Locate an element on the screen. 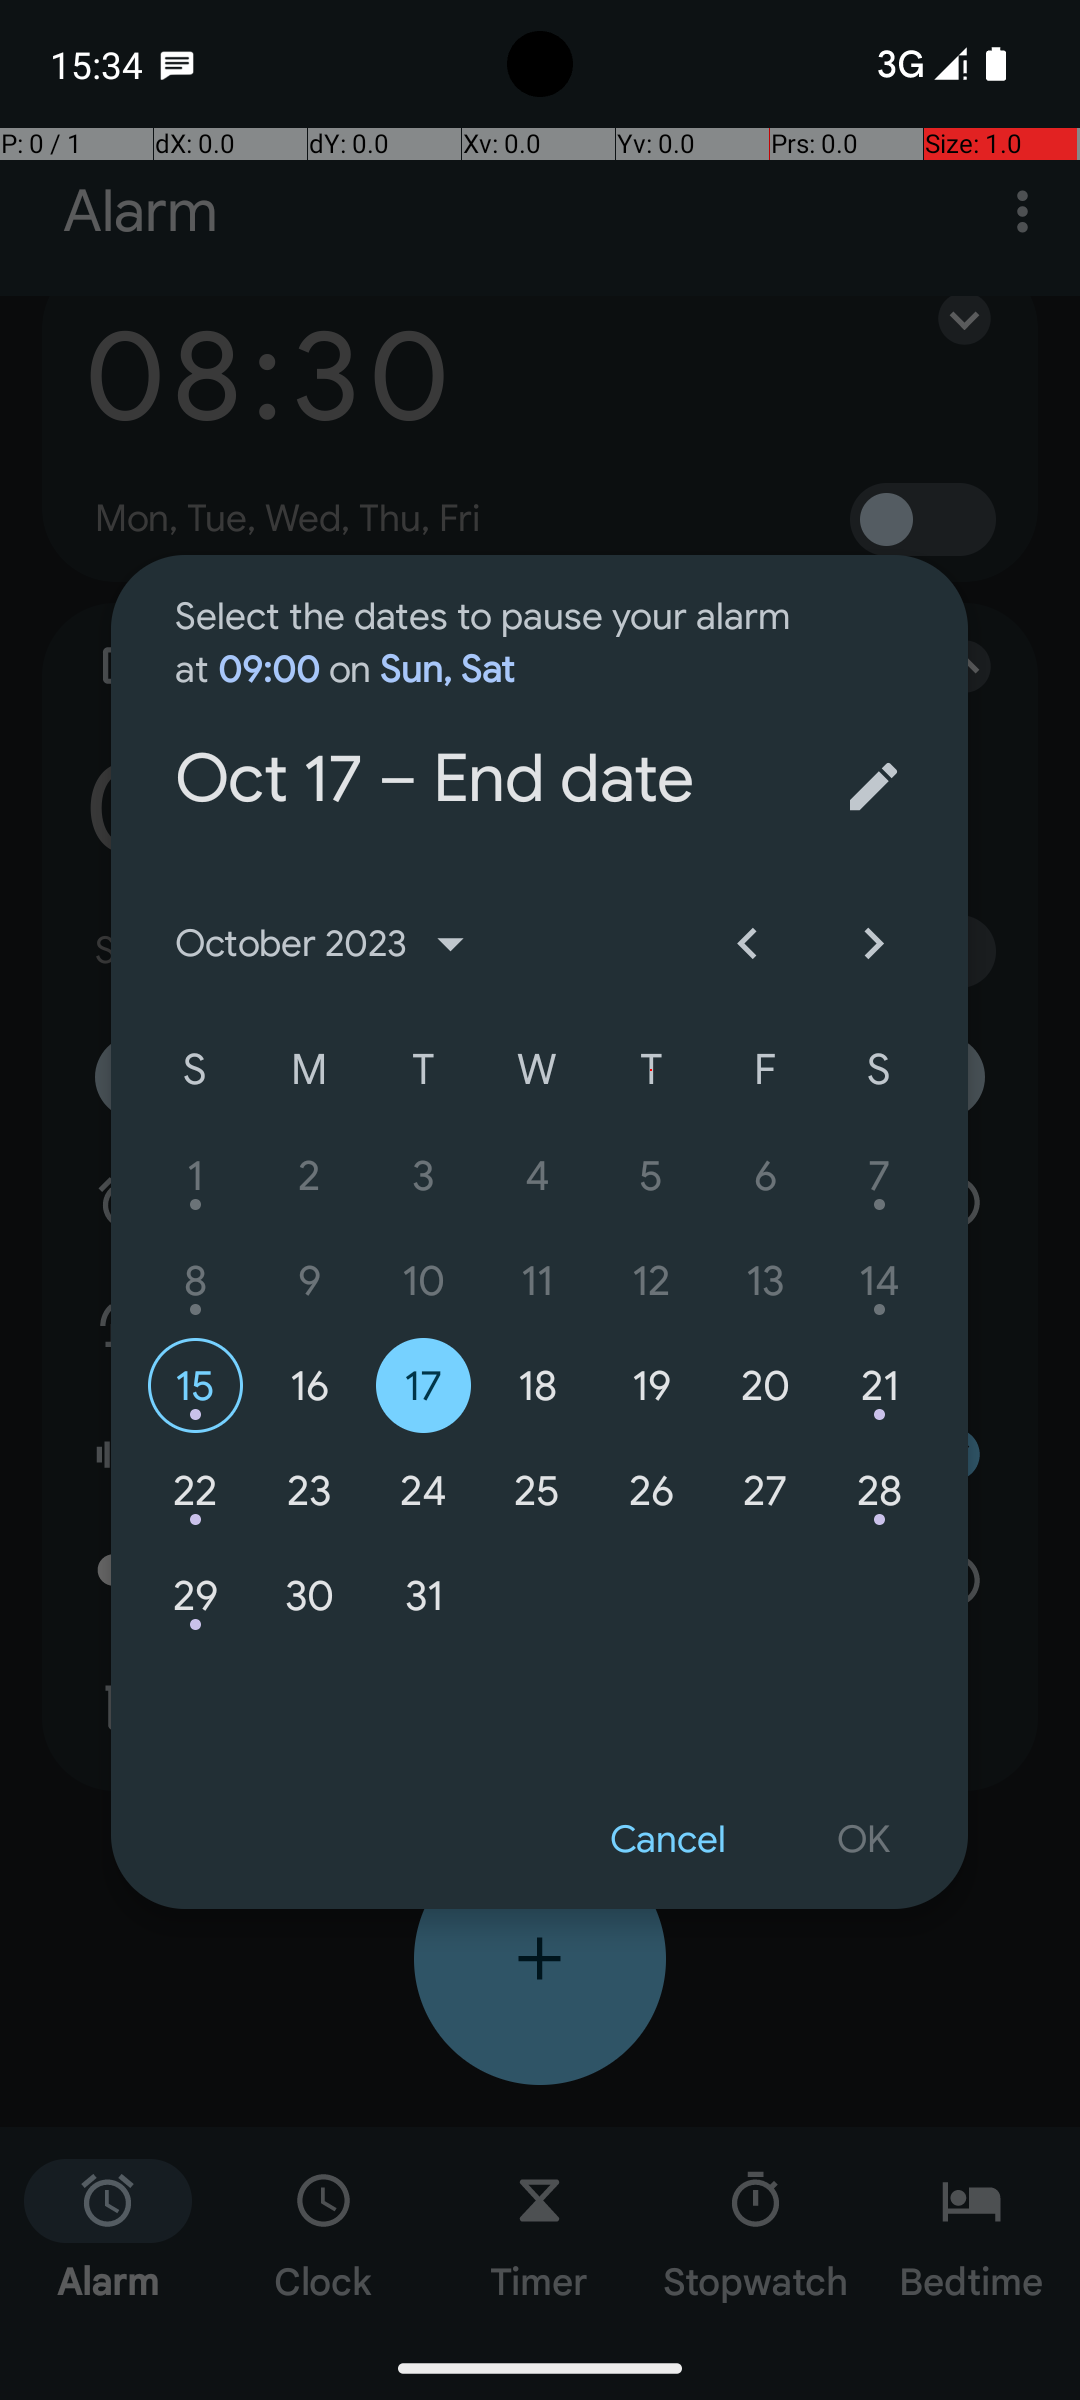 The width and height of the screenshot is (1080, 2400). Oct 17 – End date is located at coordinates (492, 696).